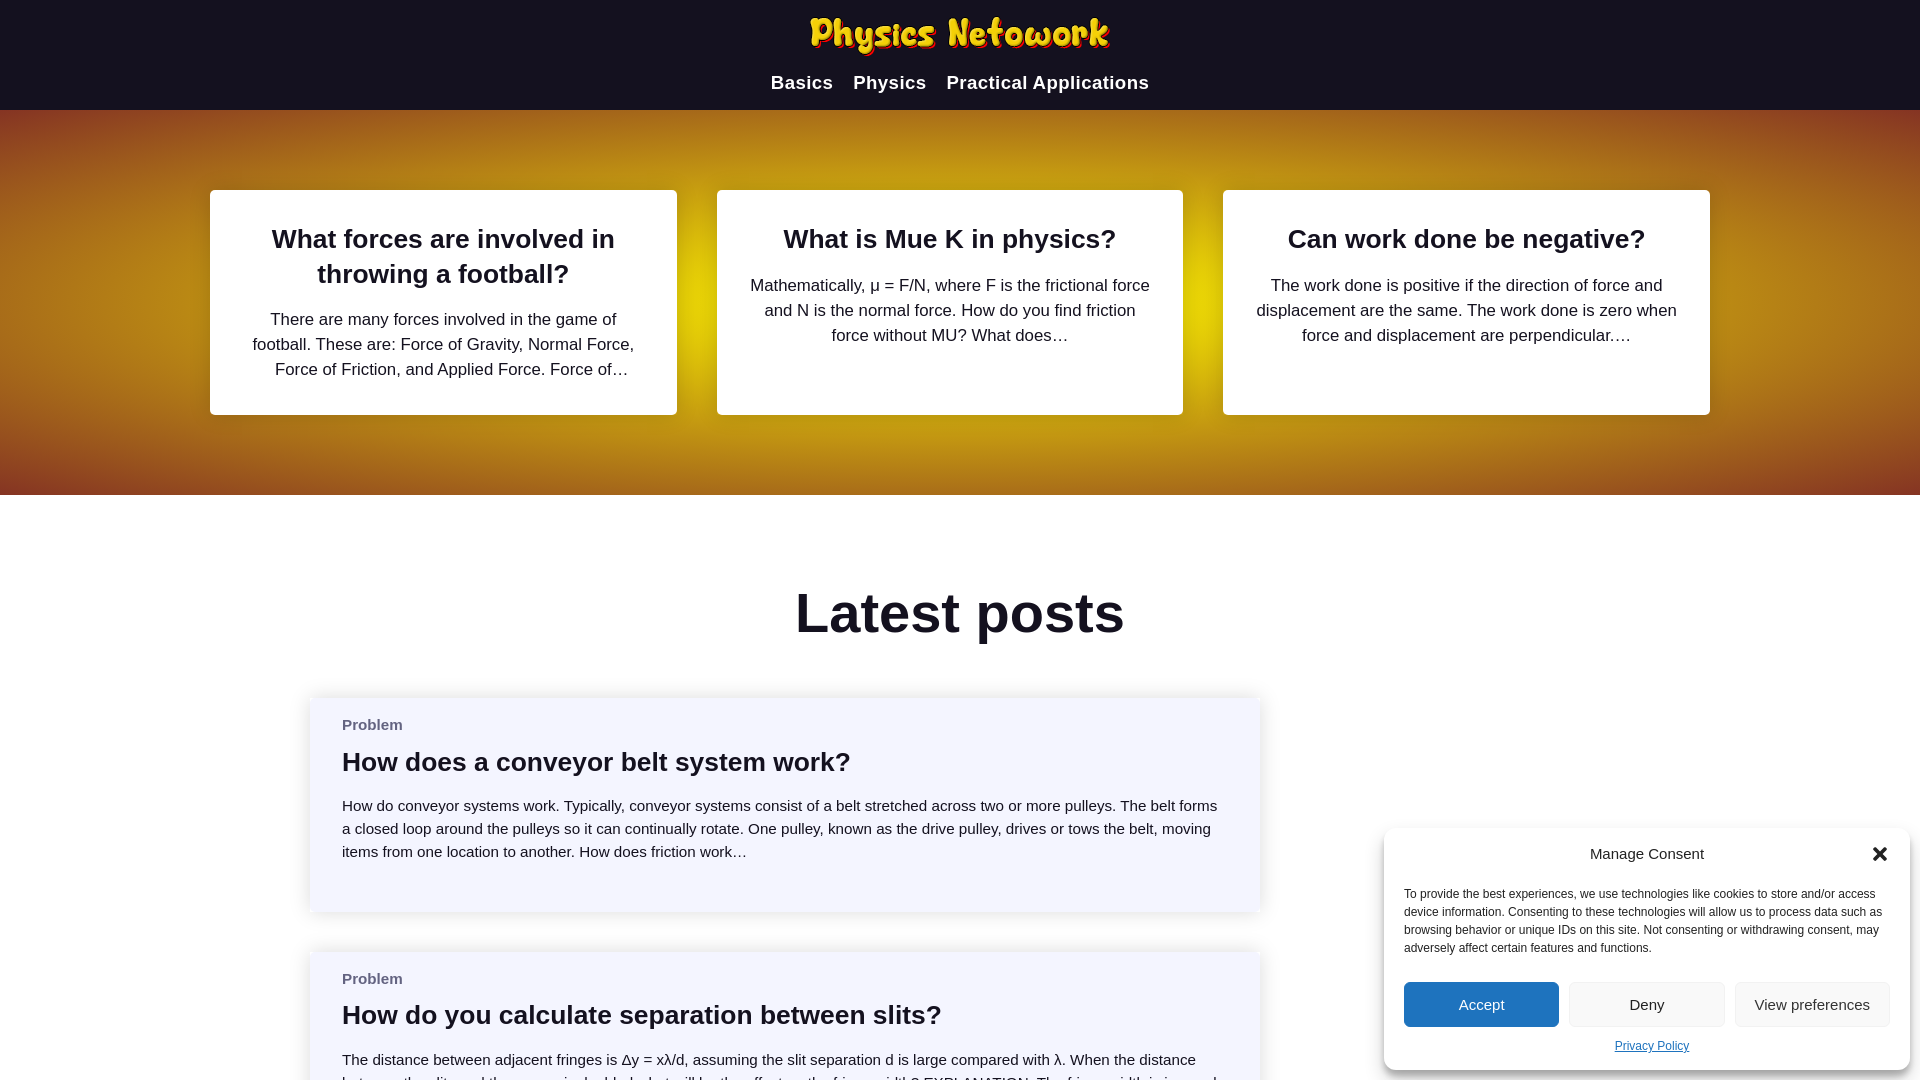  Describe the element at coordinates (1652, 1046) in the screenshot. I see `Privacy Policy` at that location.